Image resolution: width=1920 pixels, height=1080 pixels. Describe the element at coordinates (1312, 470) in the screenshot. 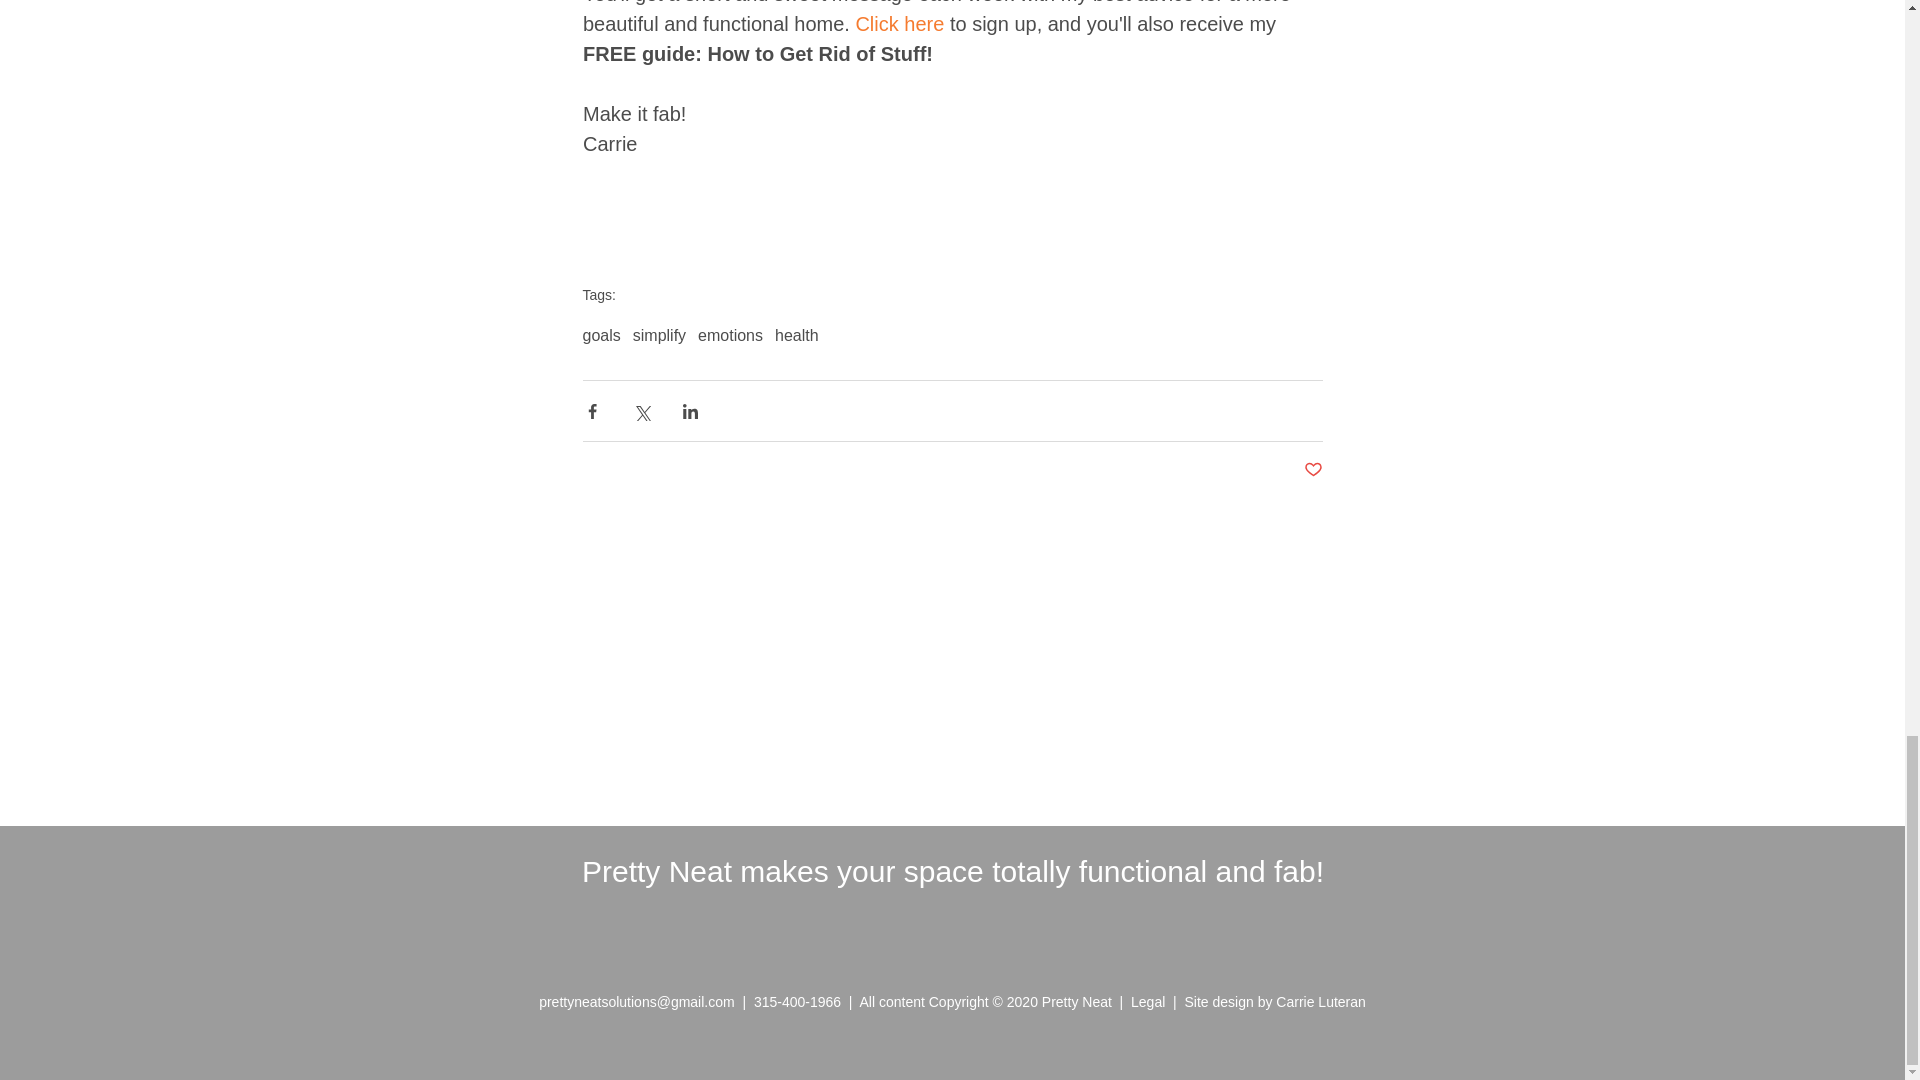

I see `Post not marked as liked` at that location.